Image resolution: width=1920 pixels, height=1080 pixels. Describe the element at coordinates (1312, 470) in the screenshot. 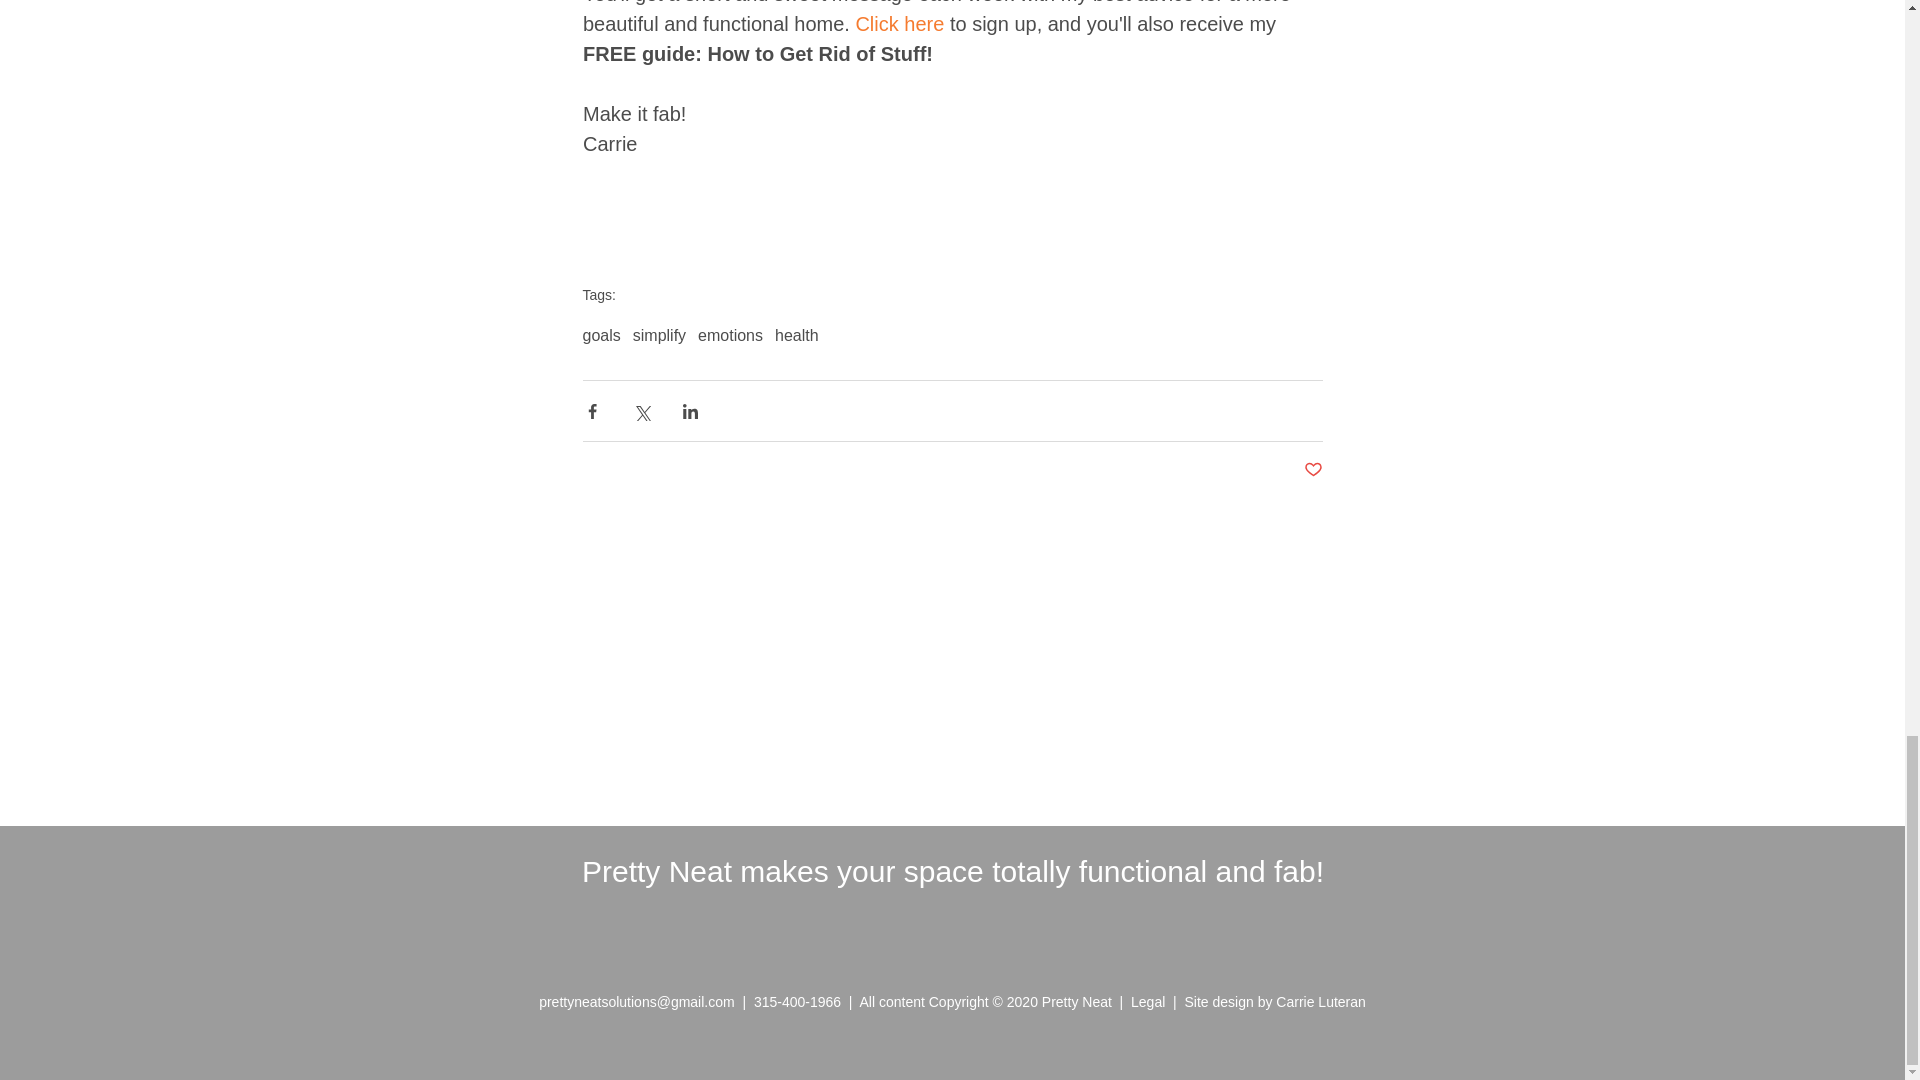

I see `Post not marked as liked` at that location.